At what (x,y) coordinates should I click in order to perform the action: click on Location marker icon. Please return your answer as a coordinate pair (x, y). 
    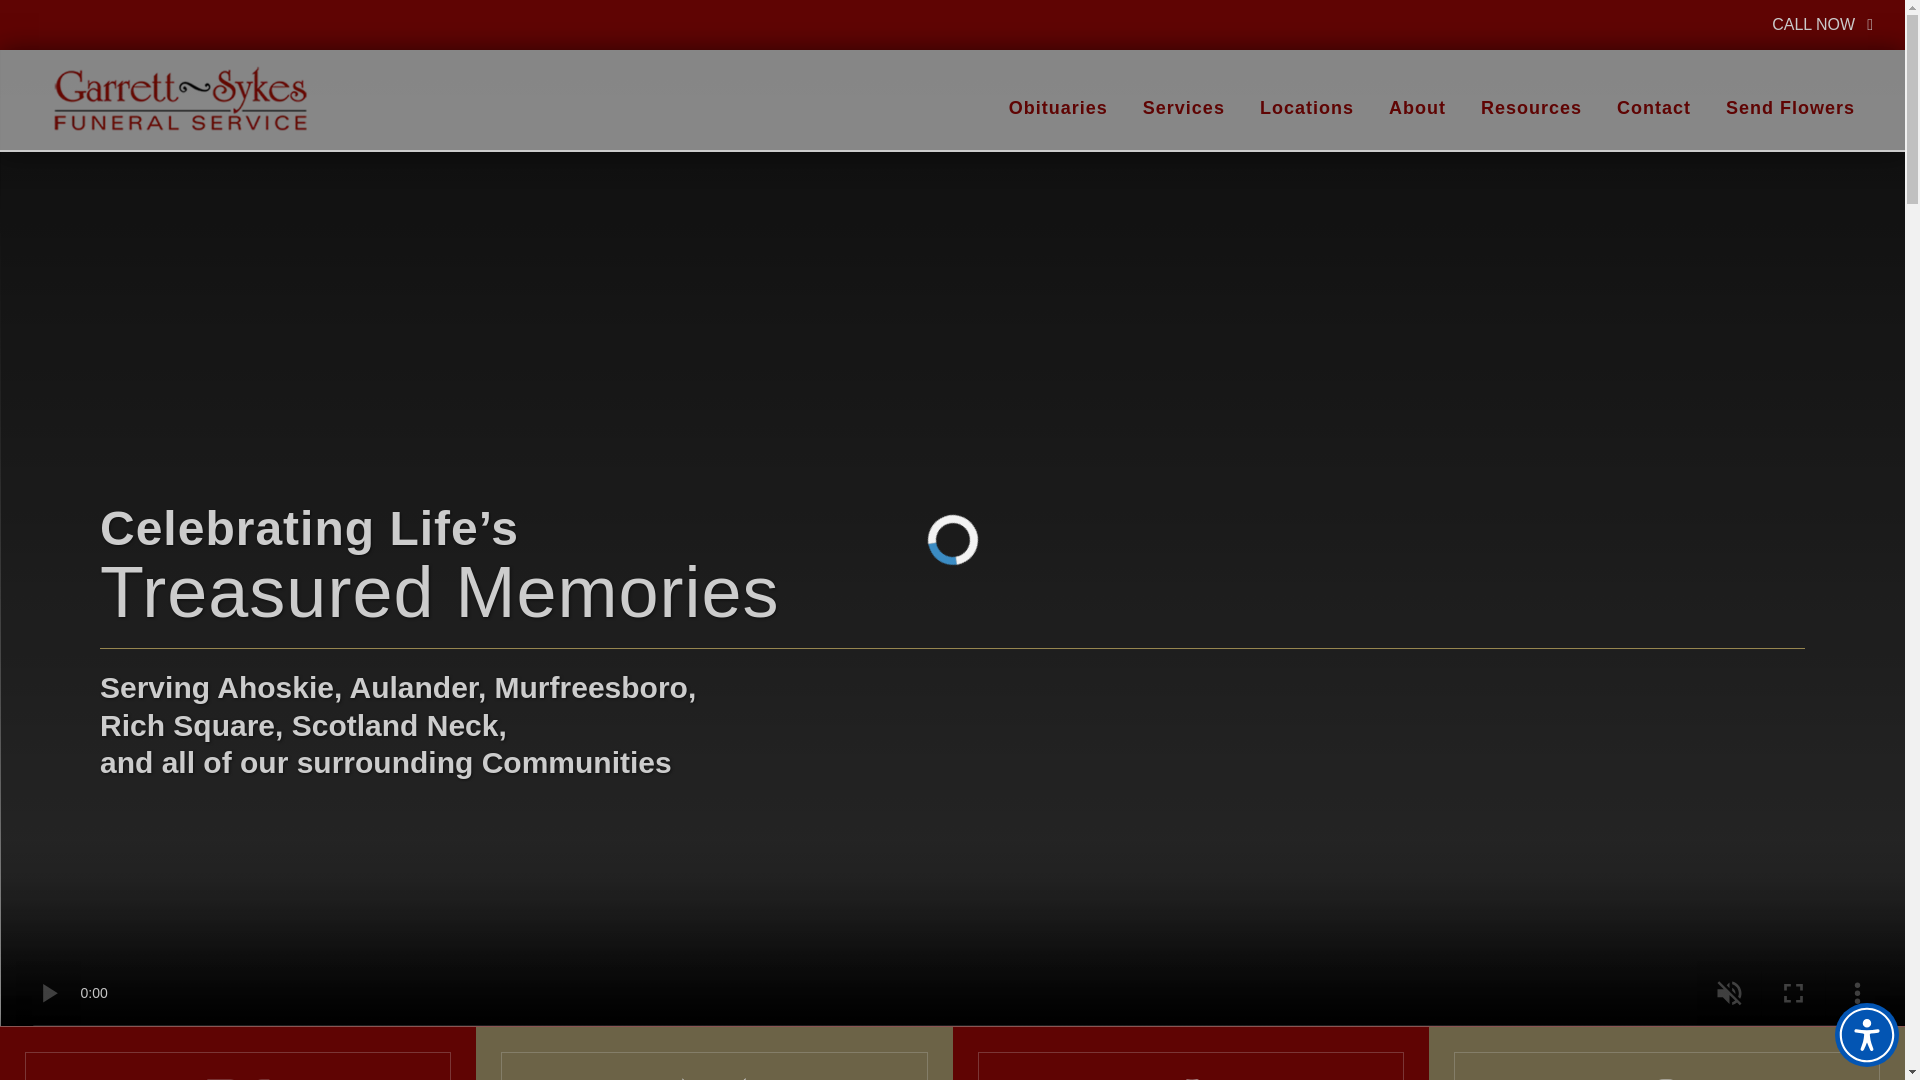
    Looking at the image, I should click on (1654, 108).